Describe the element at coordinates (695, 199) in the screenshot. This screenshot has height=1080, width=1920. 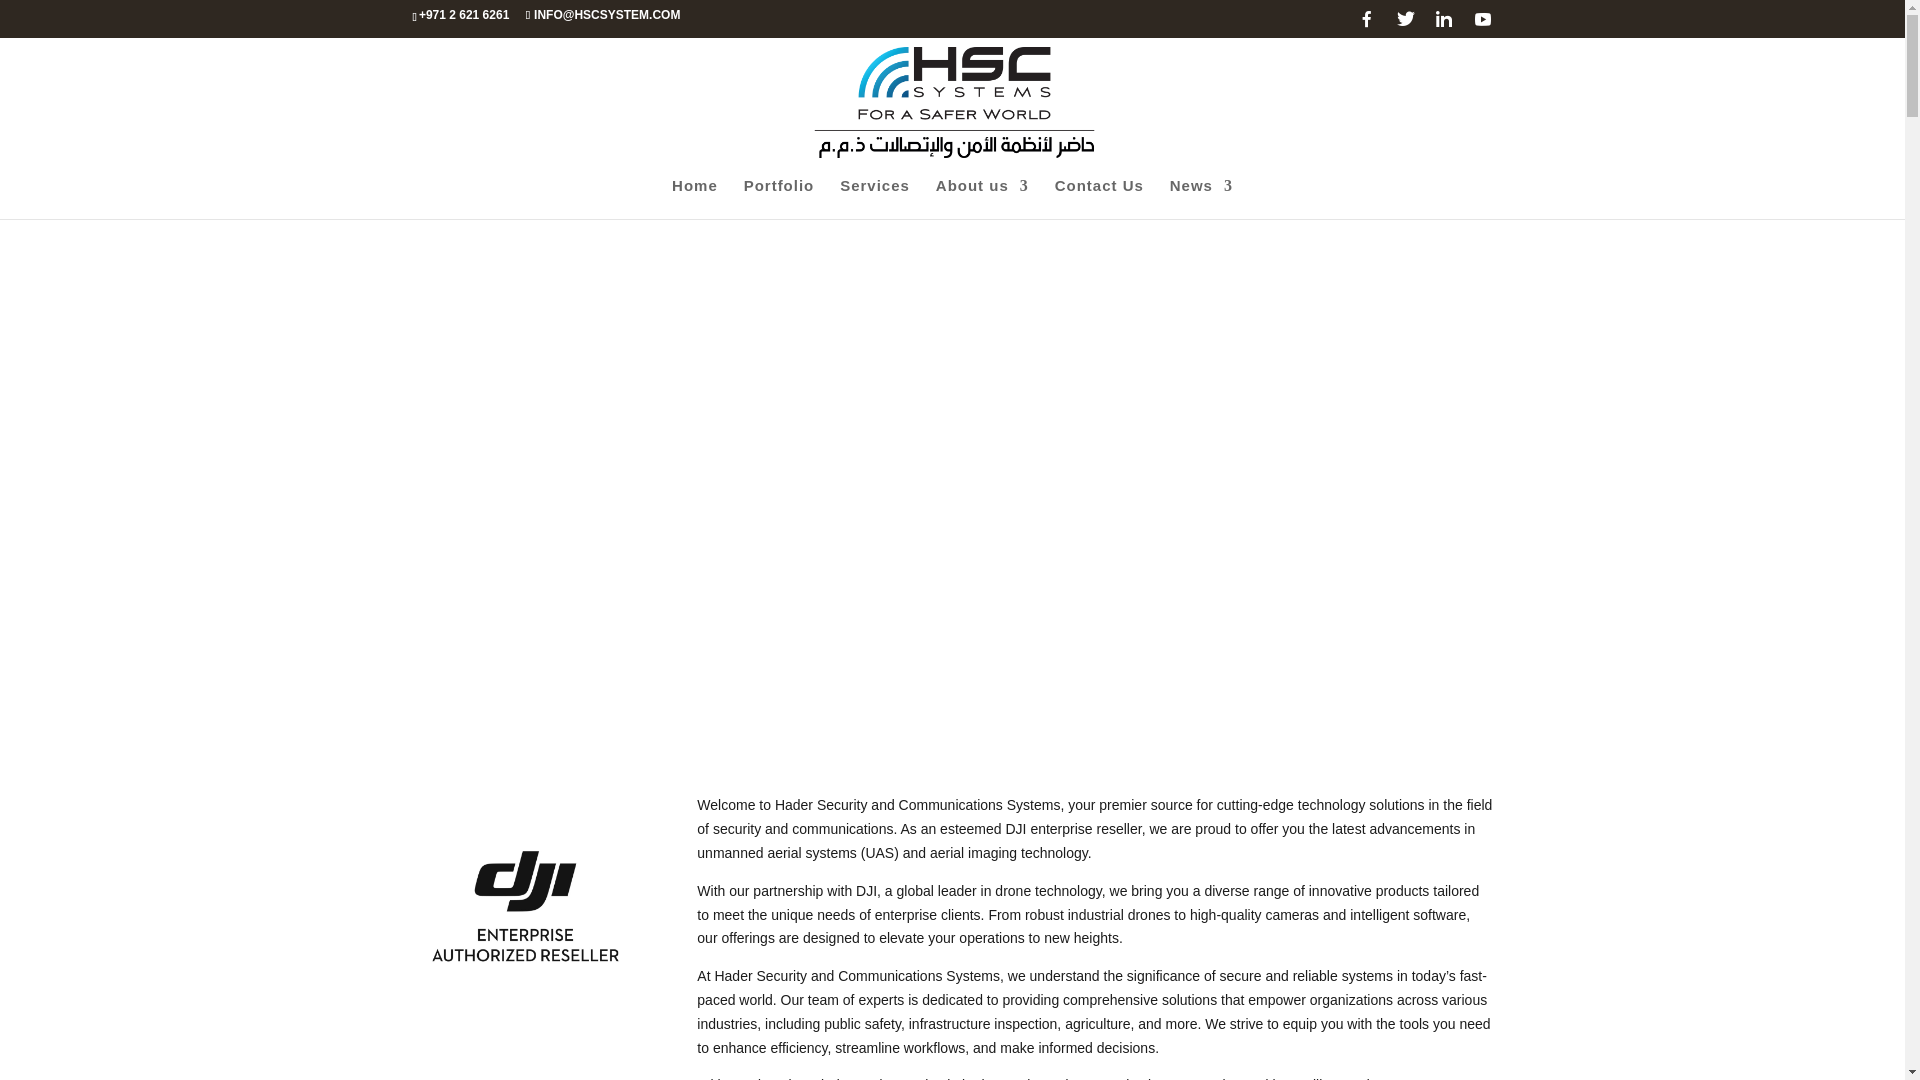
I see `Home` at that location.